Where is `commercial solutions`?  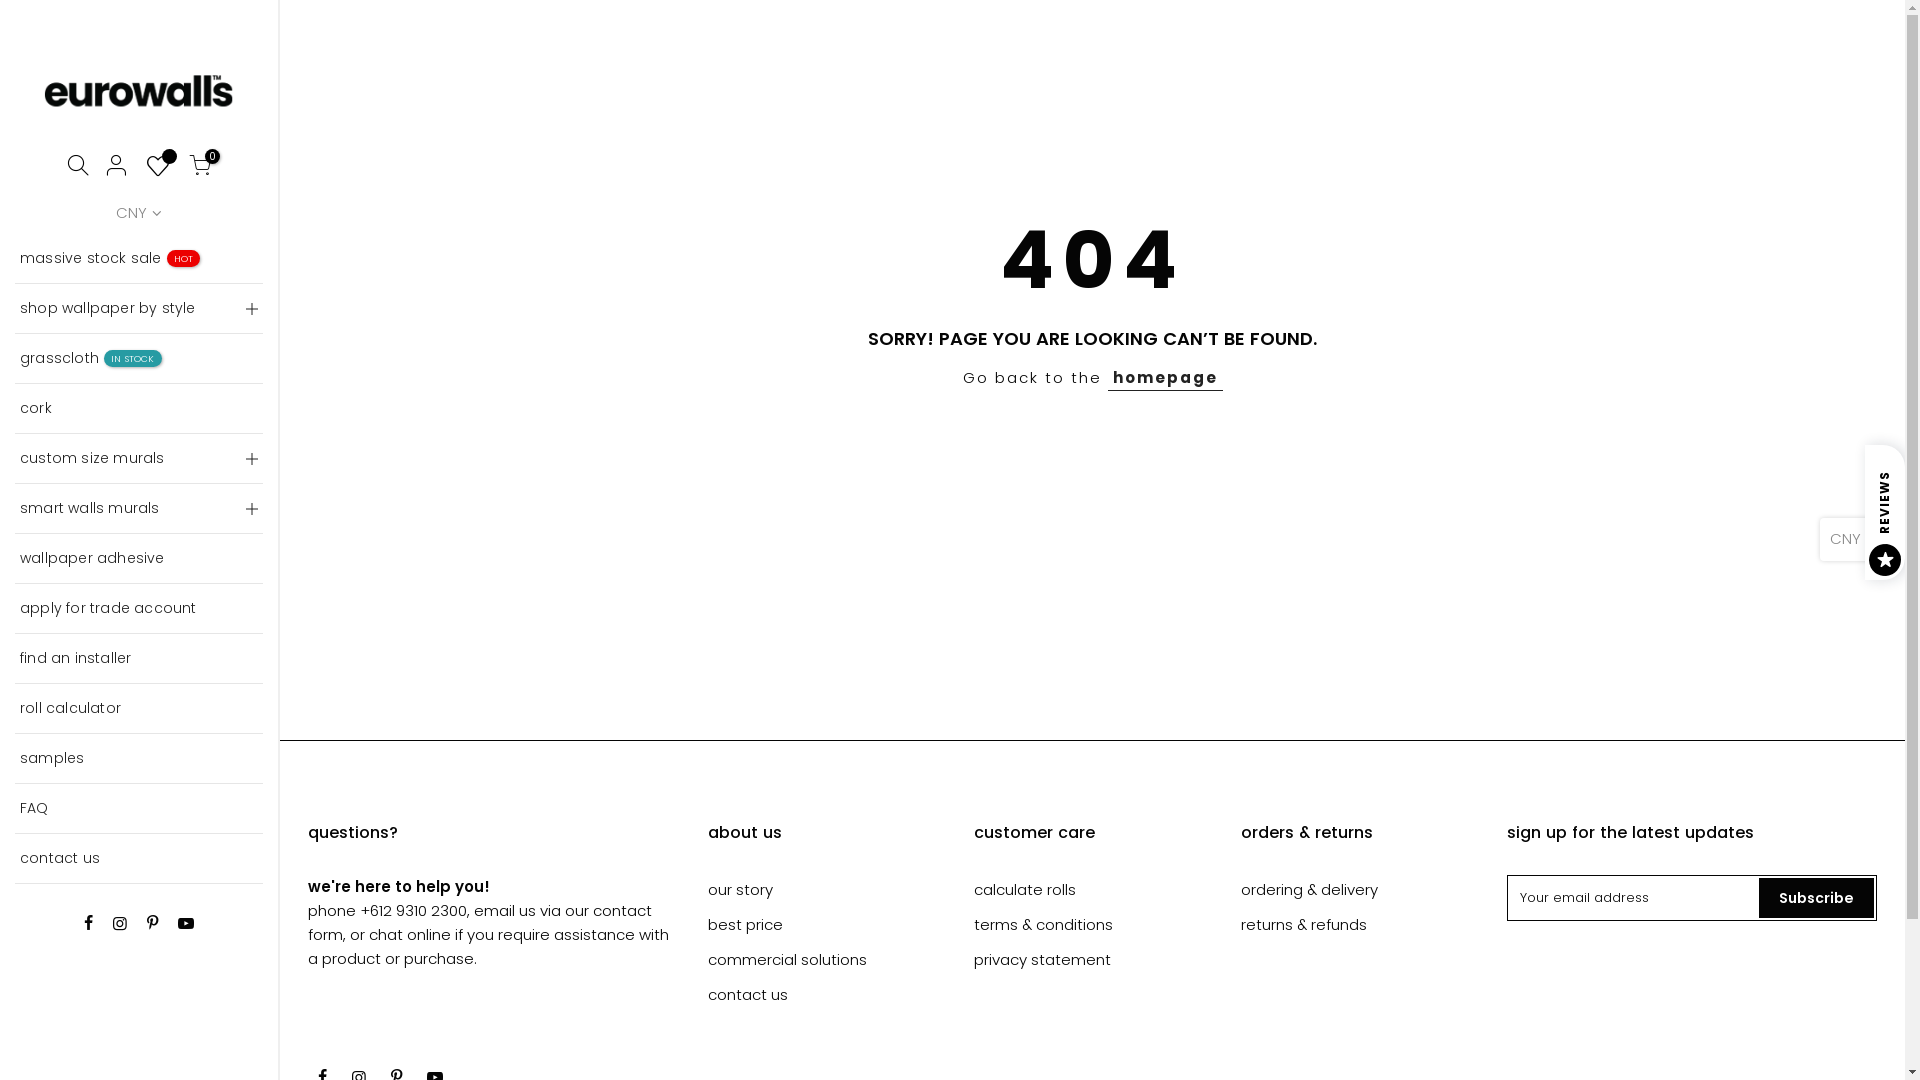
commercial solutions is located at coordinates (788, 960).